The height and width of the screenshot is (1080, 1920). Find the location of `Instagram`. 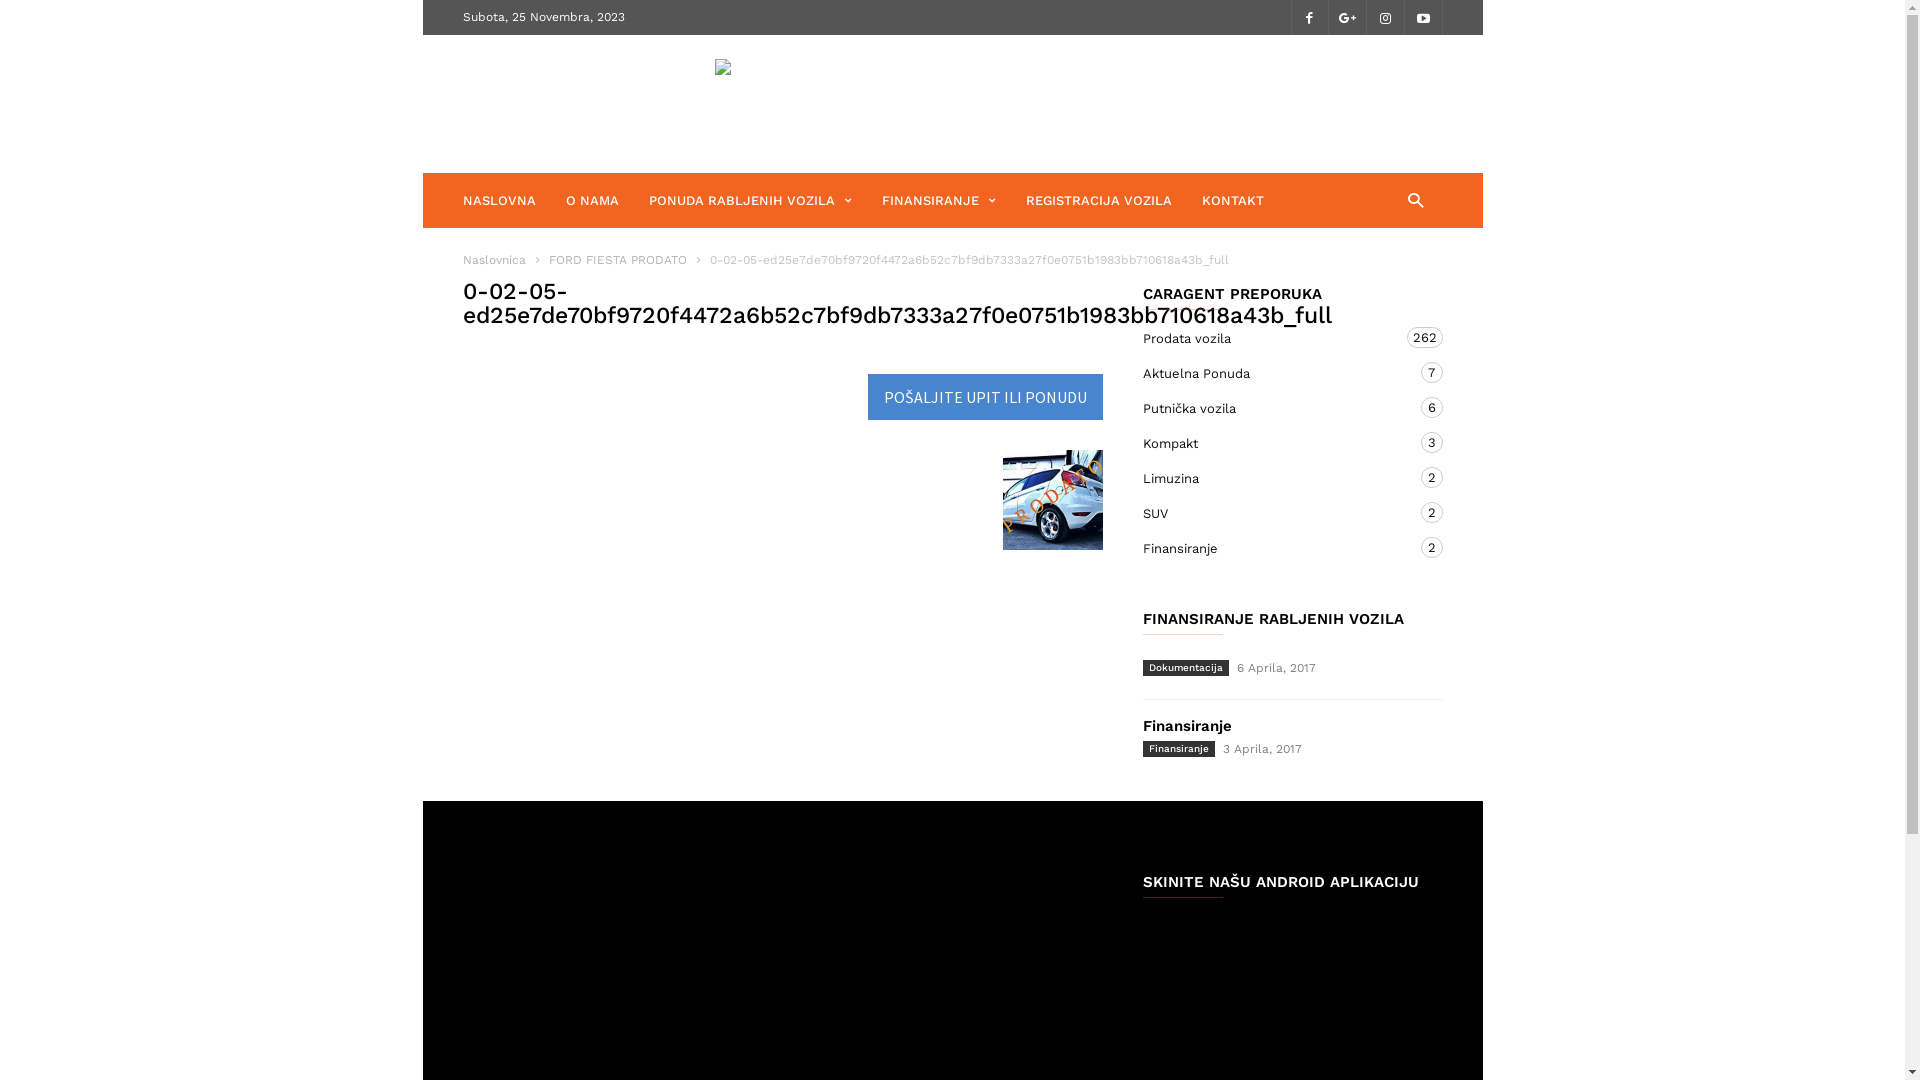

Instagram is located at coordinates (1385, 18).